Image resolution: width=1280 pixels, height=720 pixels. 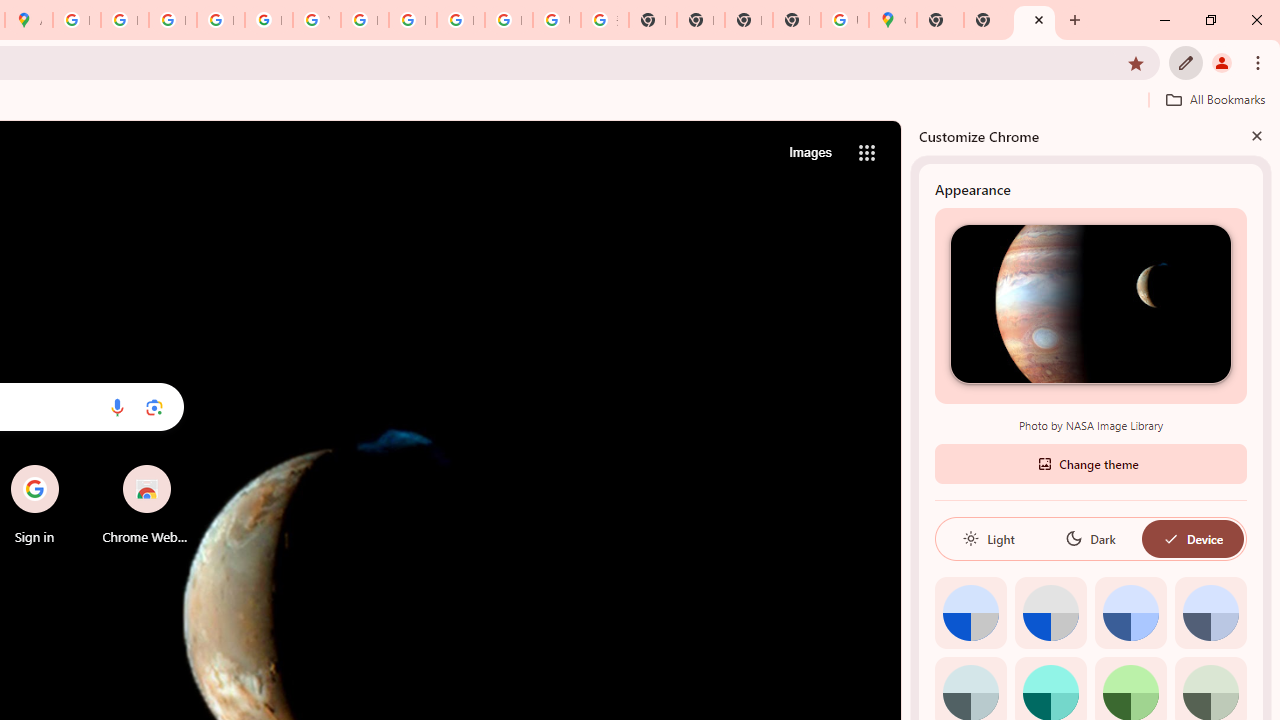 I want to click on AutomationID: baseSvg, so click(x=1170, y=538).